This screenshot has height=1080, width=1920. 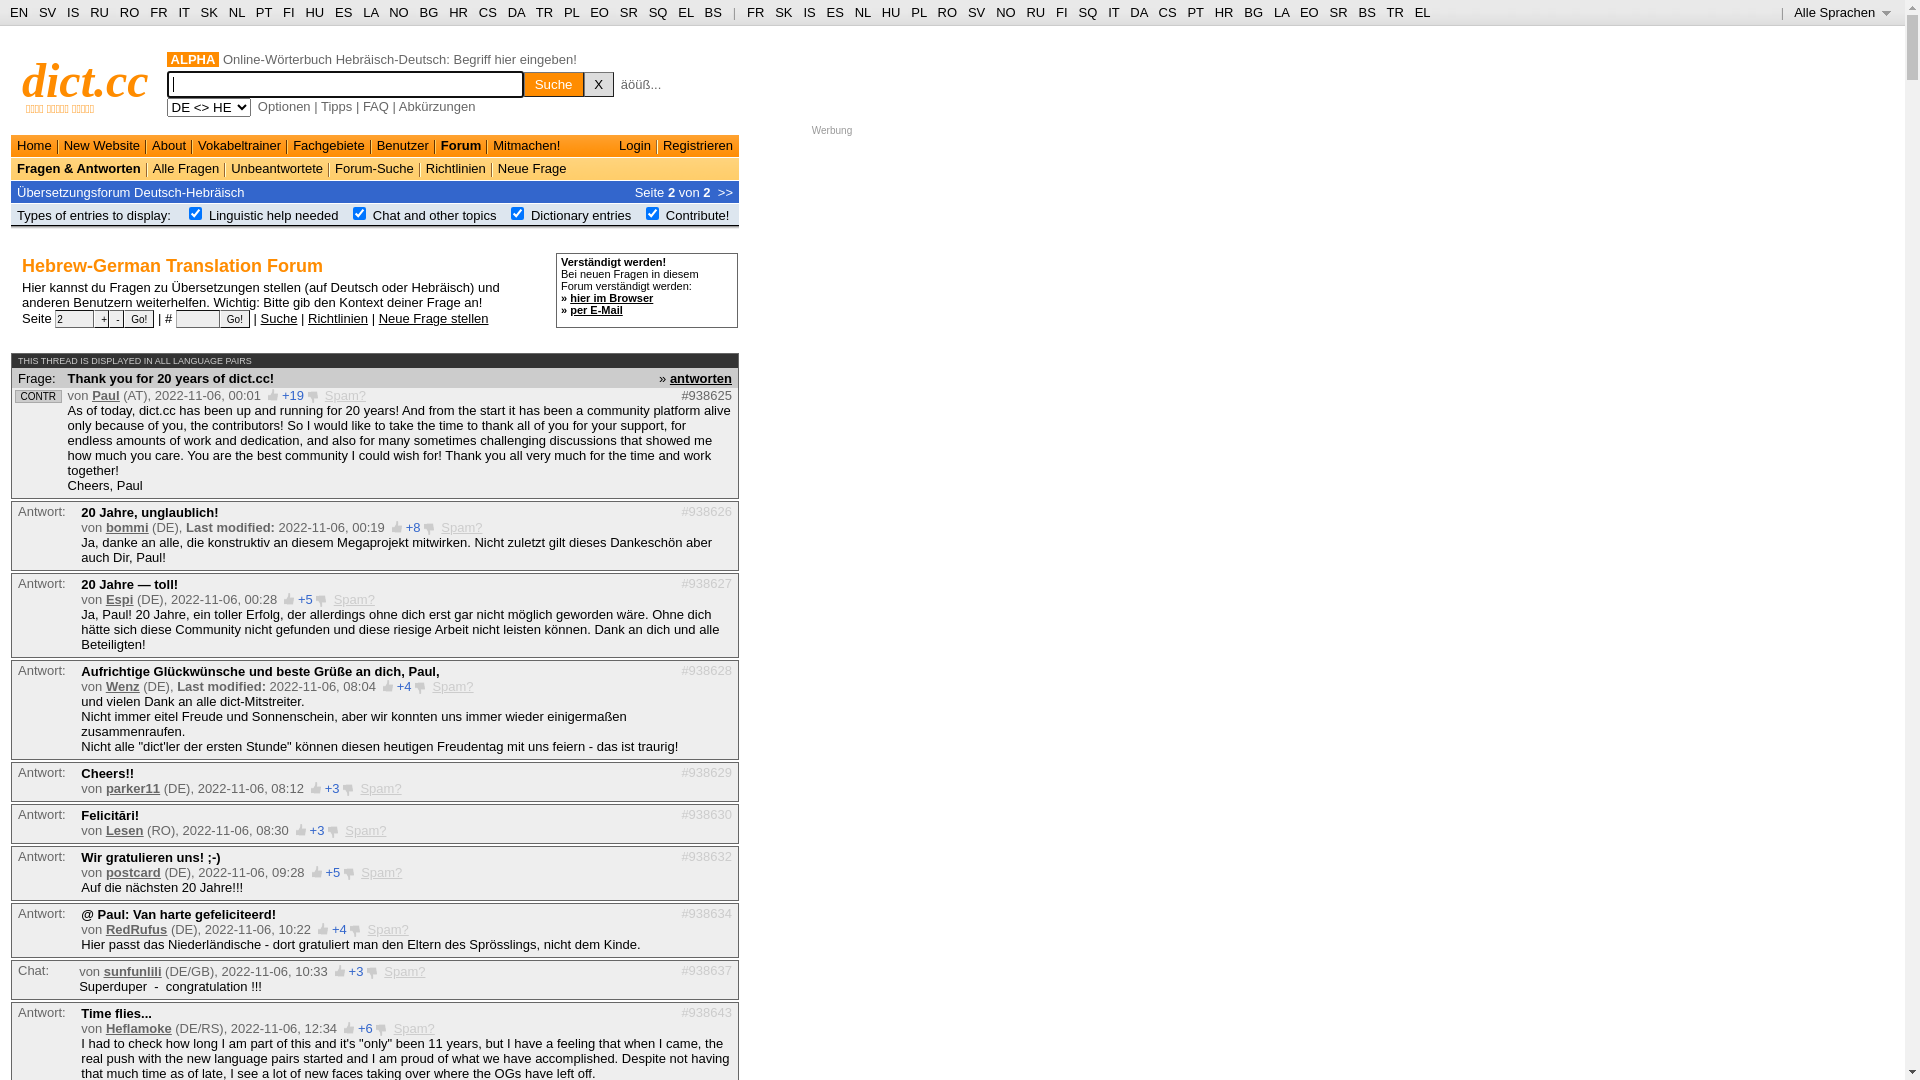 What do you see at coordinates (756, 12) in the screenshot?
I see `FR` at bounding box center [756, 12].